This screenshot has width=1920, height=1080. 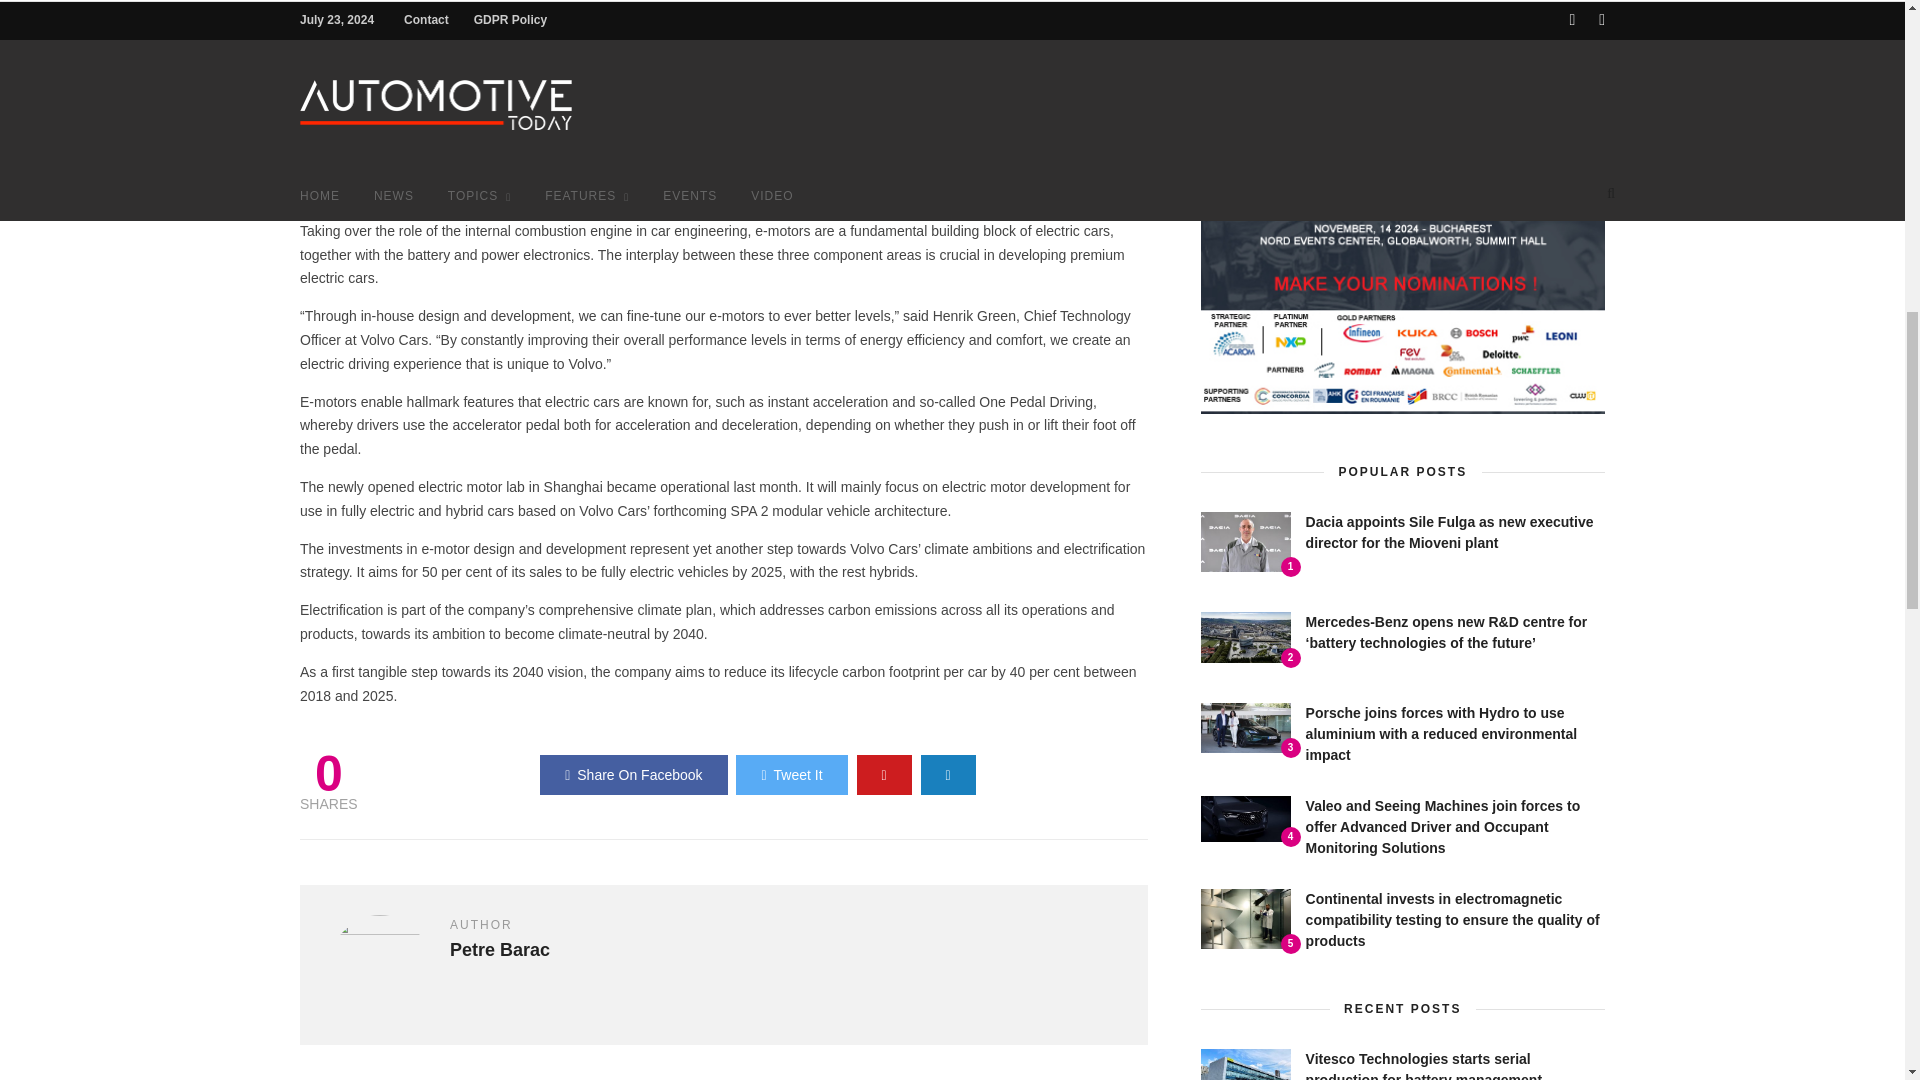 What do you see at coordinates (948, 774) in the screenshot?
I see `Share by Email` at bounding box center [948, 774].